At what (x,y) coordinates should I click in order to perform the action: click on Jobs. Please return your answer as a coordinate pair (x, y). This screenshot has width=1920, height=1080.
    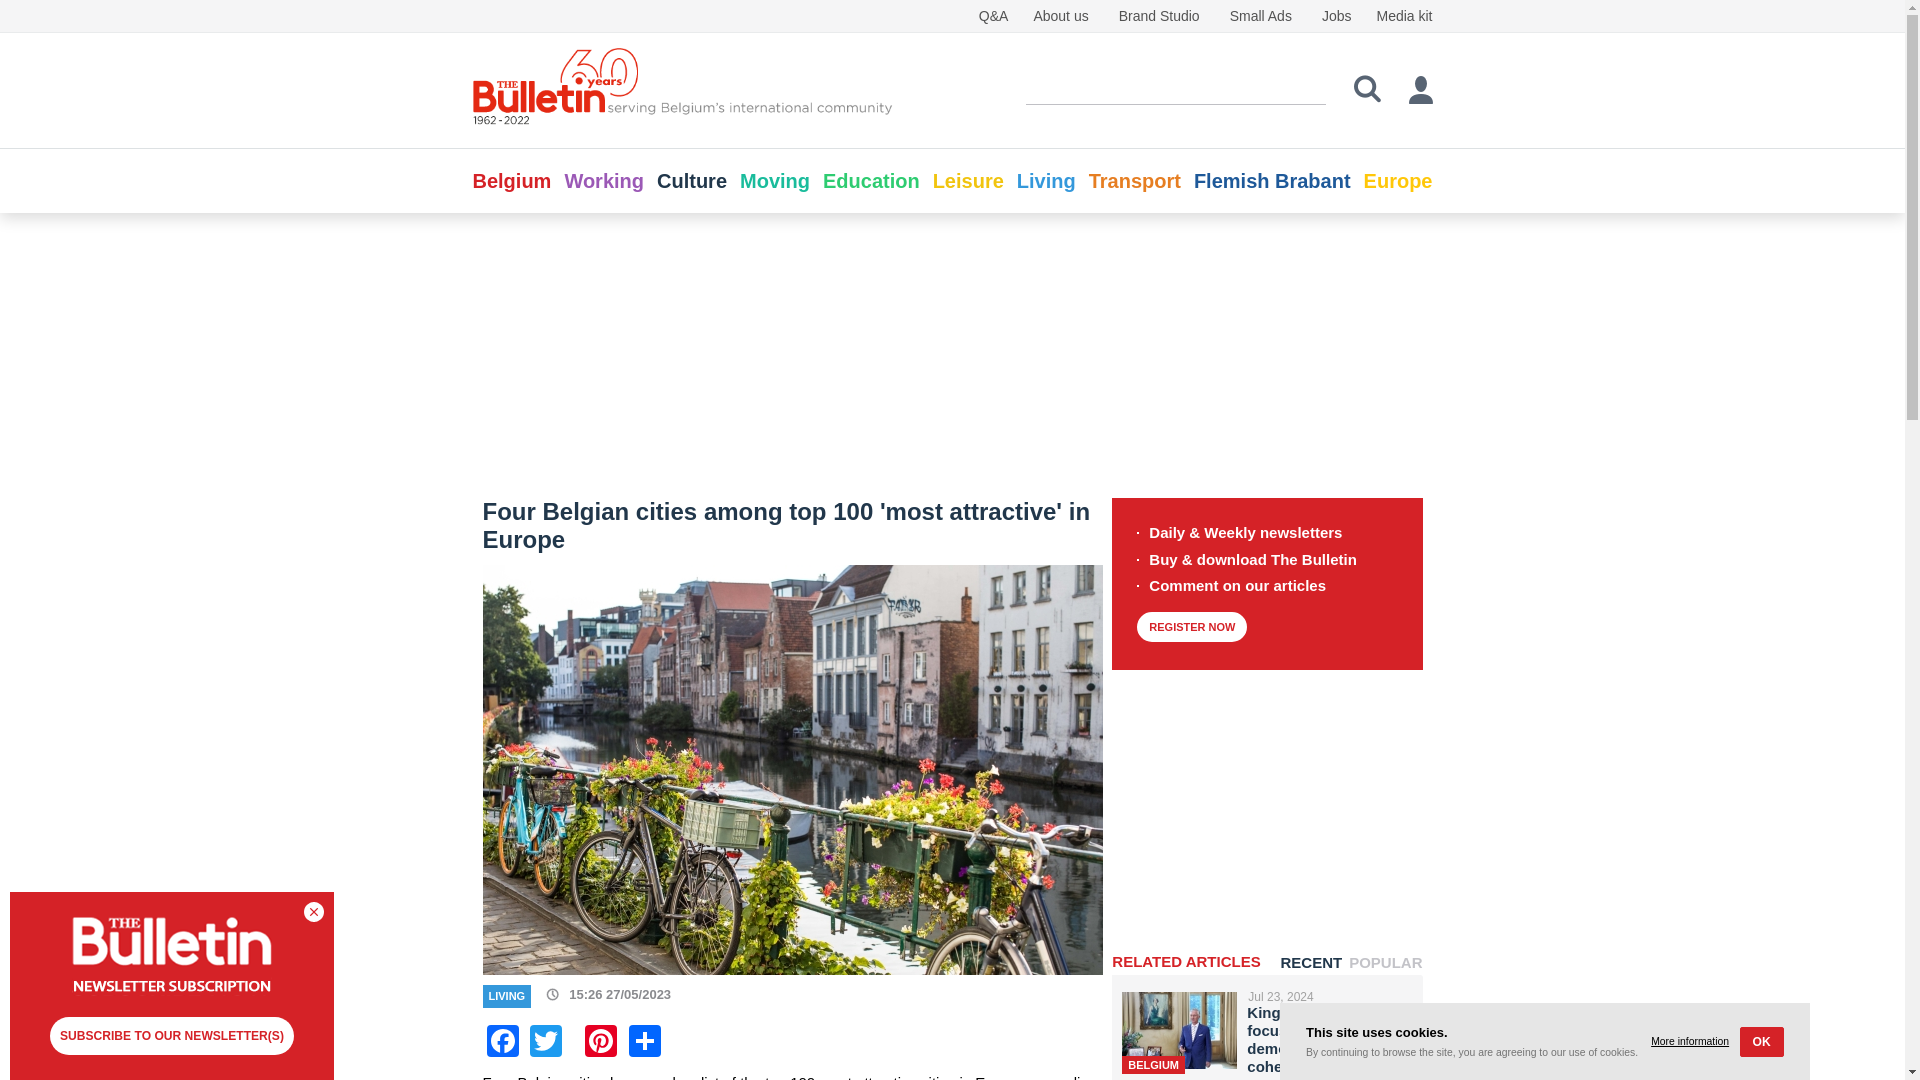
    Looking at the image, I should click on (1336, 15).